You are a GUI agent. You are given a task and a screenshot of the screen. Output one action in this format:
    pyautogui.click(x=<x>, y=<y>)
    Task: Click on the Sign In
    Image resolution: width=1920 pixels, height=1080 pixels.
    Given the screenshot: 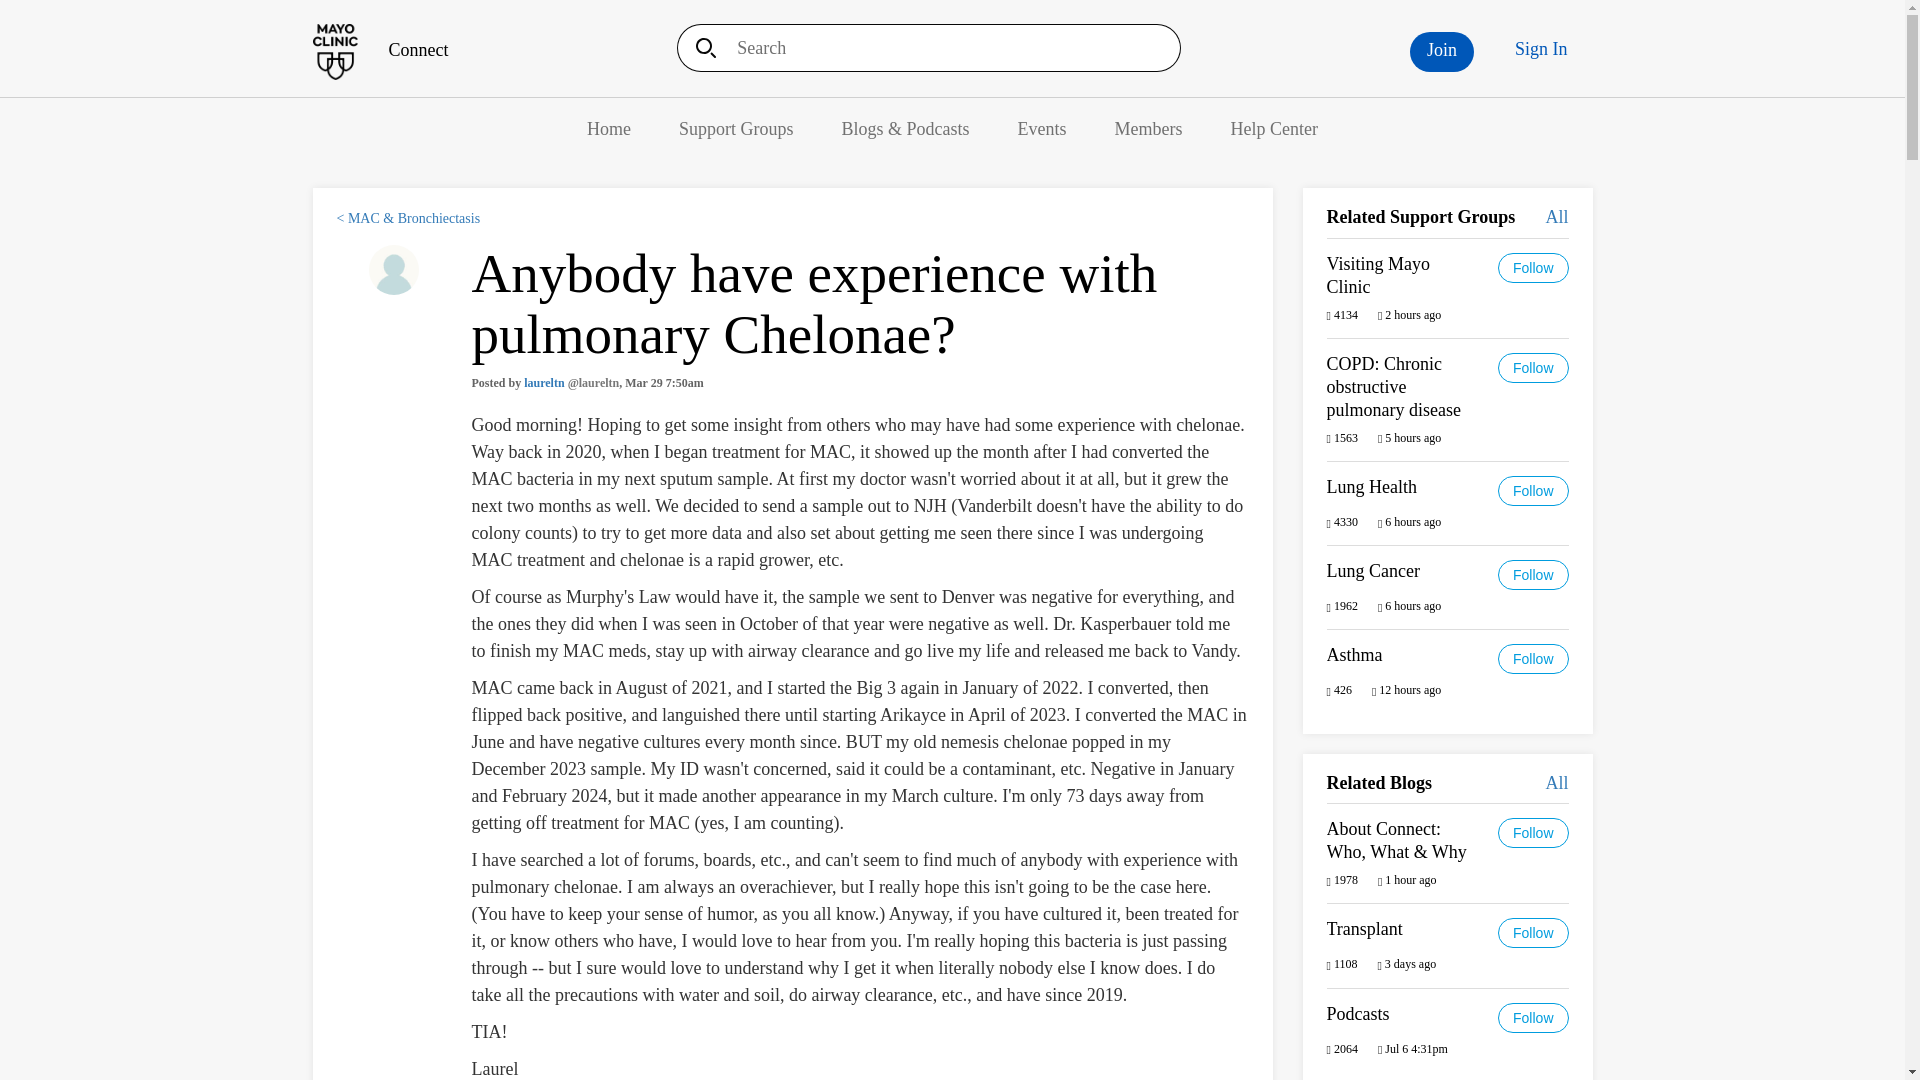 What is the action you would take?
    pyautogui.click(x=1541, y=49)
    